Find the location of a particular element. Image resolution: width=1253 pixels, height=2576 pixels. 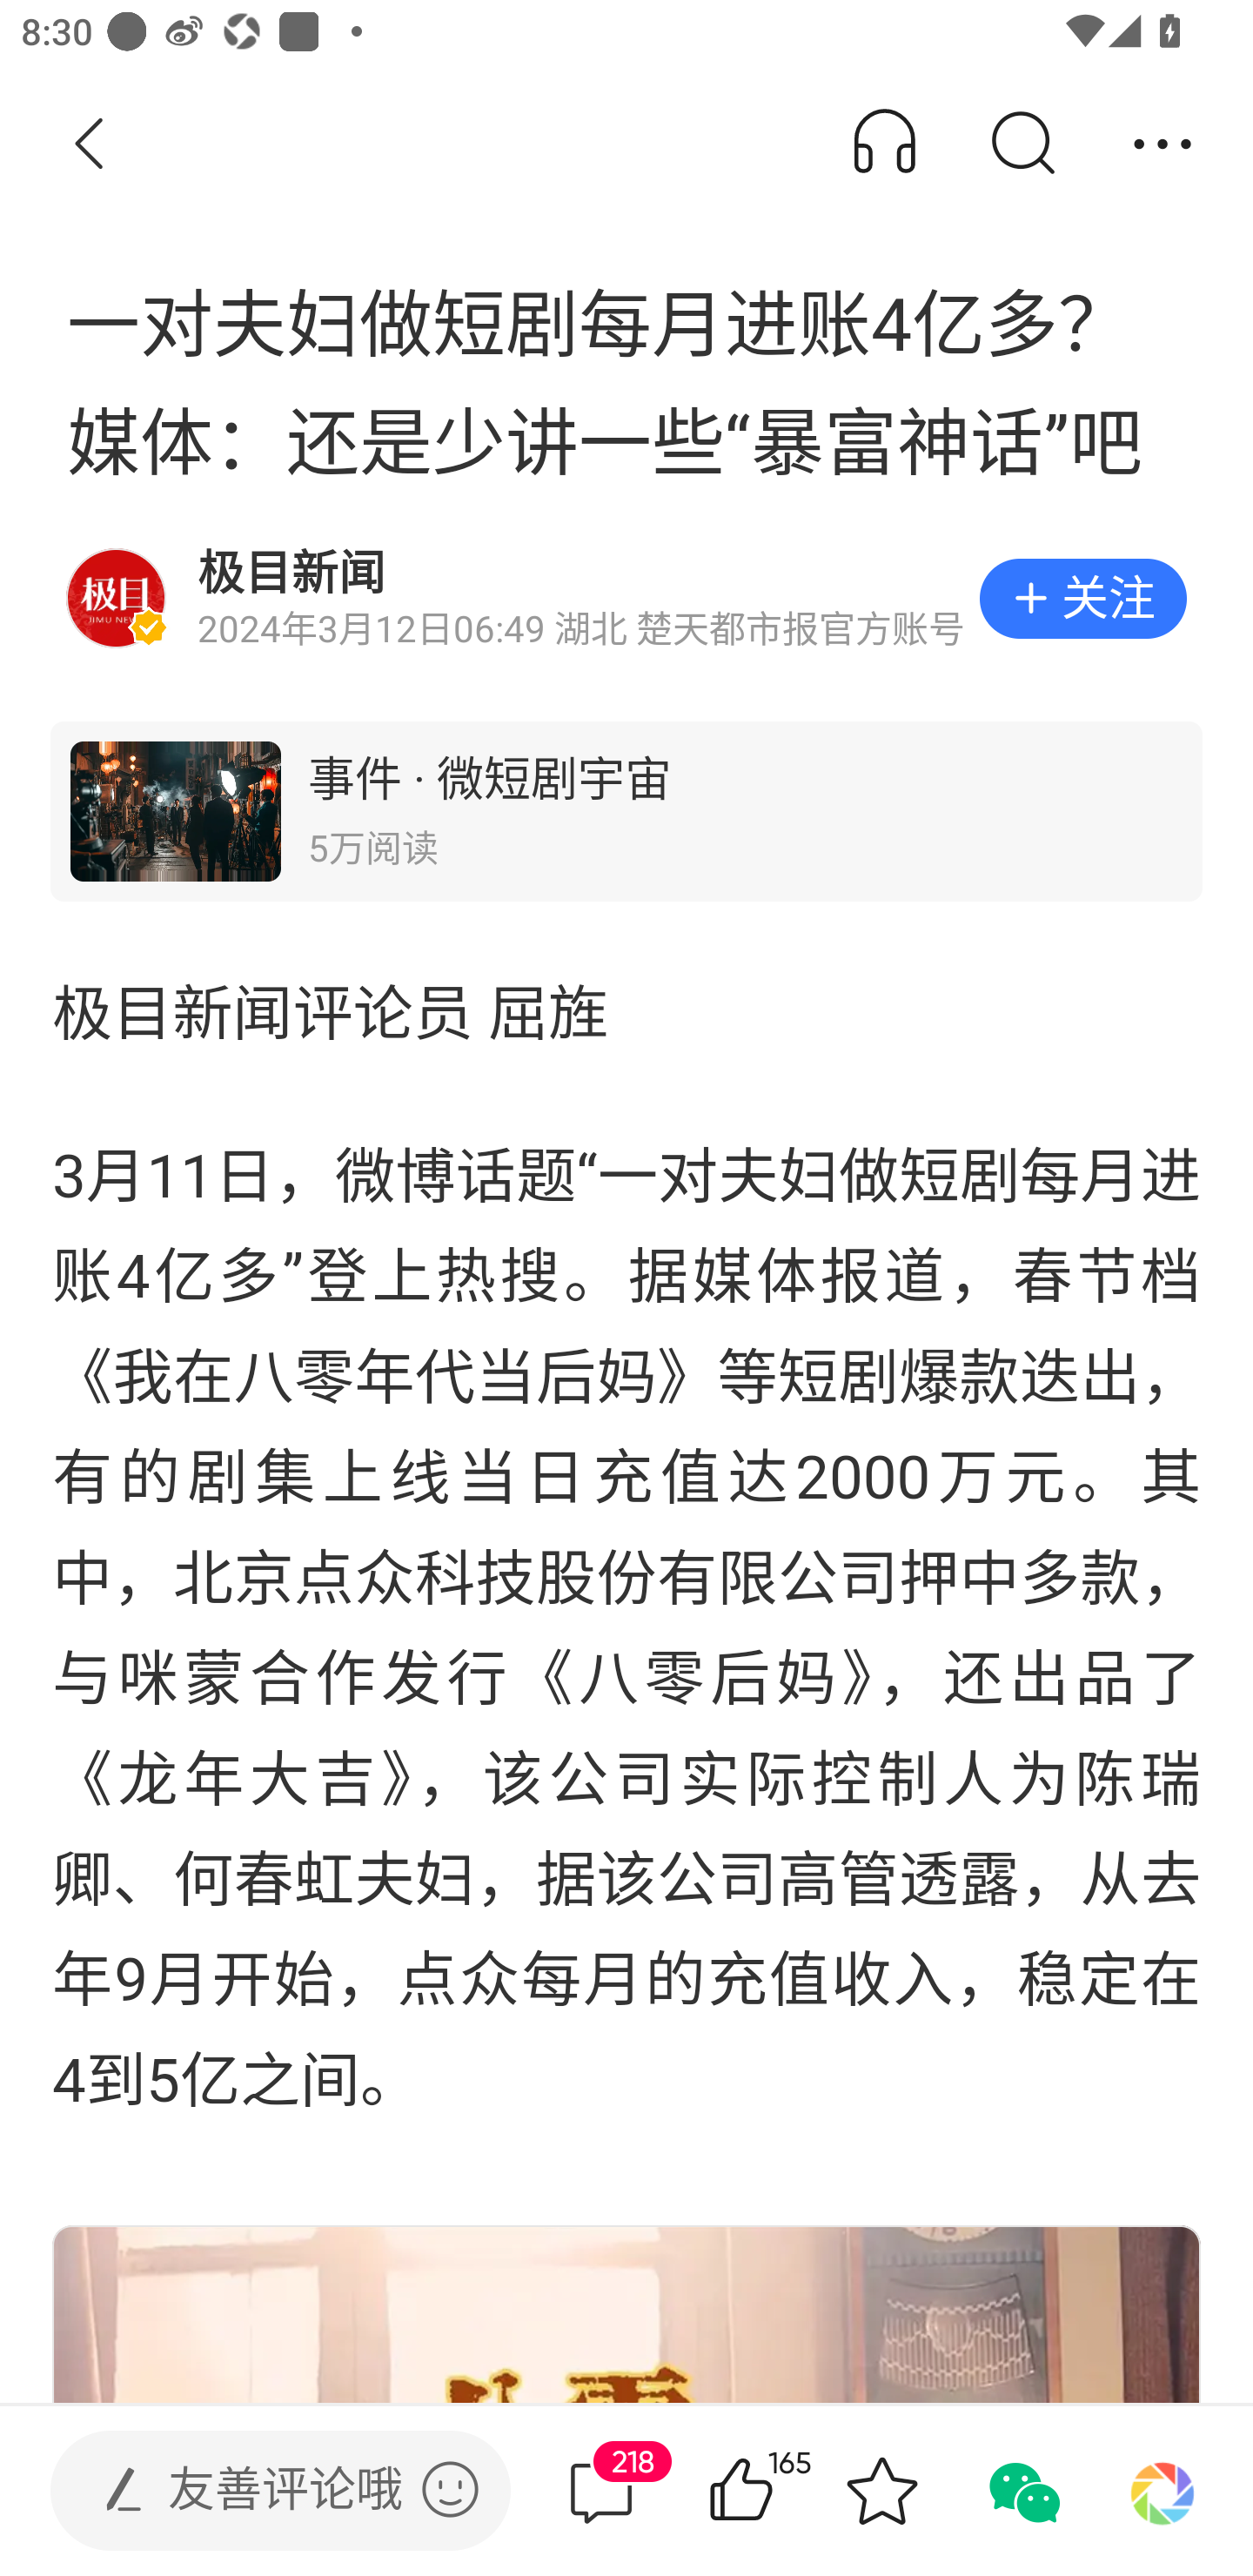

 关注 is located at coordinates (1082, 599).